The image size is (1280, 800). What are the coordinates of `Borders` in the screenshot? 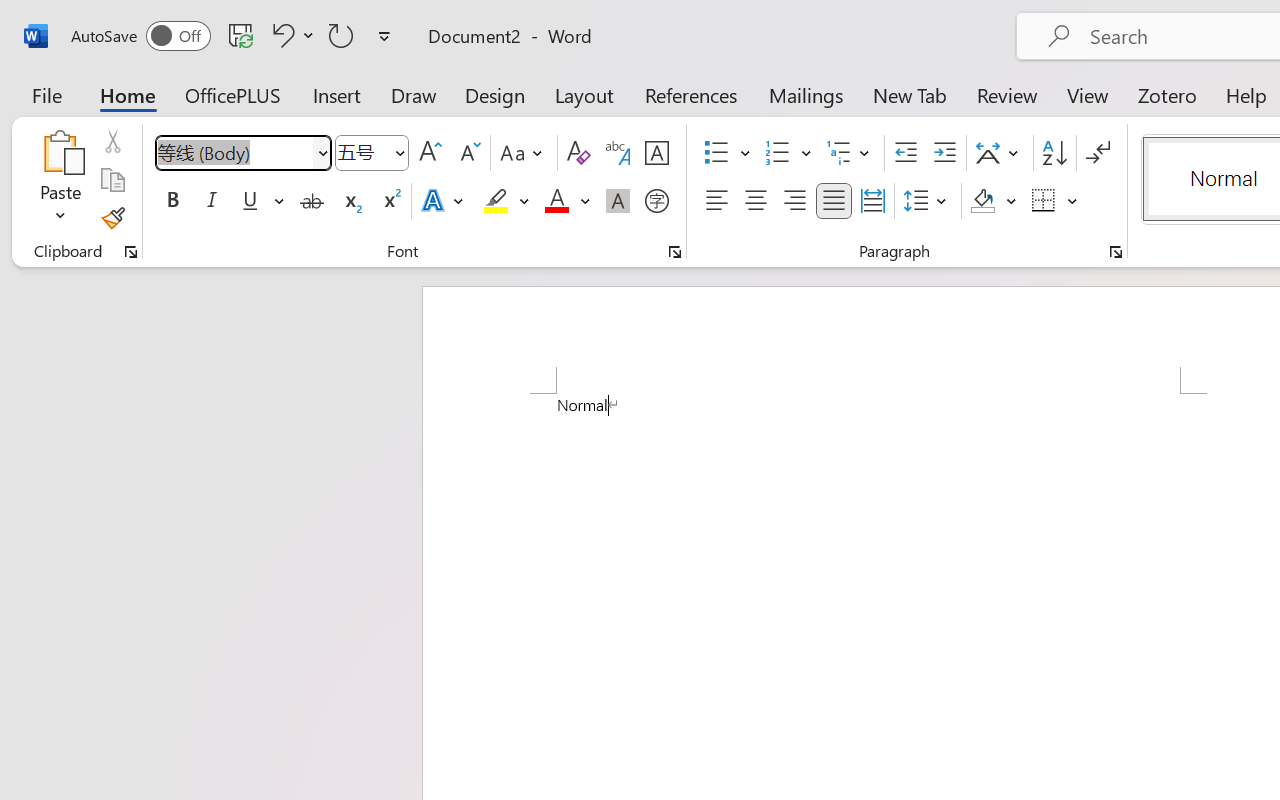 It's located at (1055, 201).